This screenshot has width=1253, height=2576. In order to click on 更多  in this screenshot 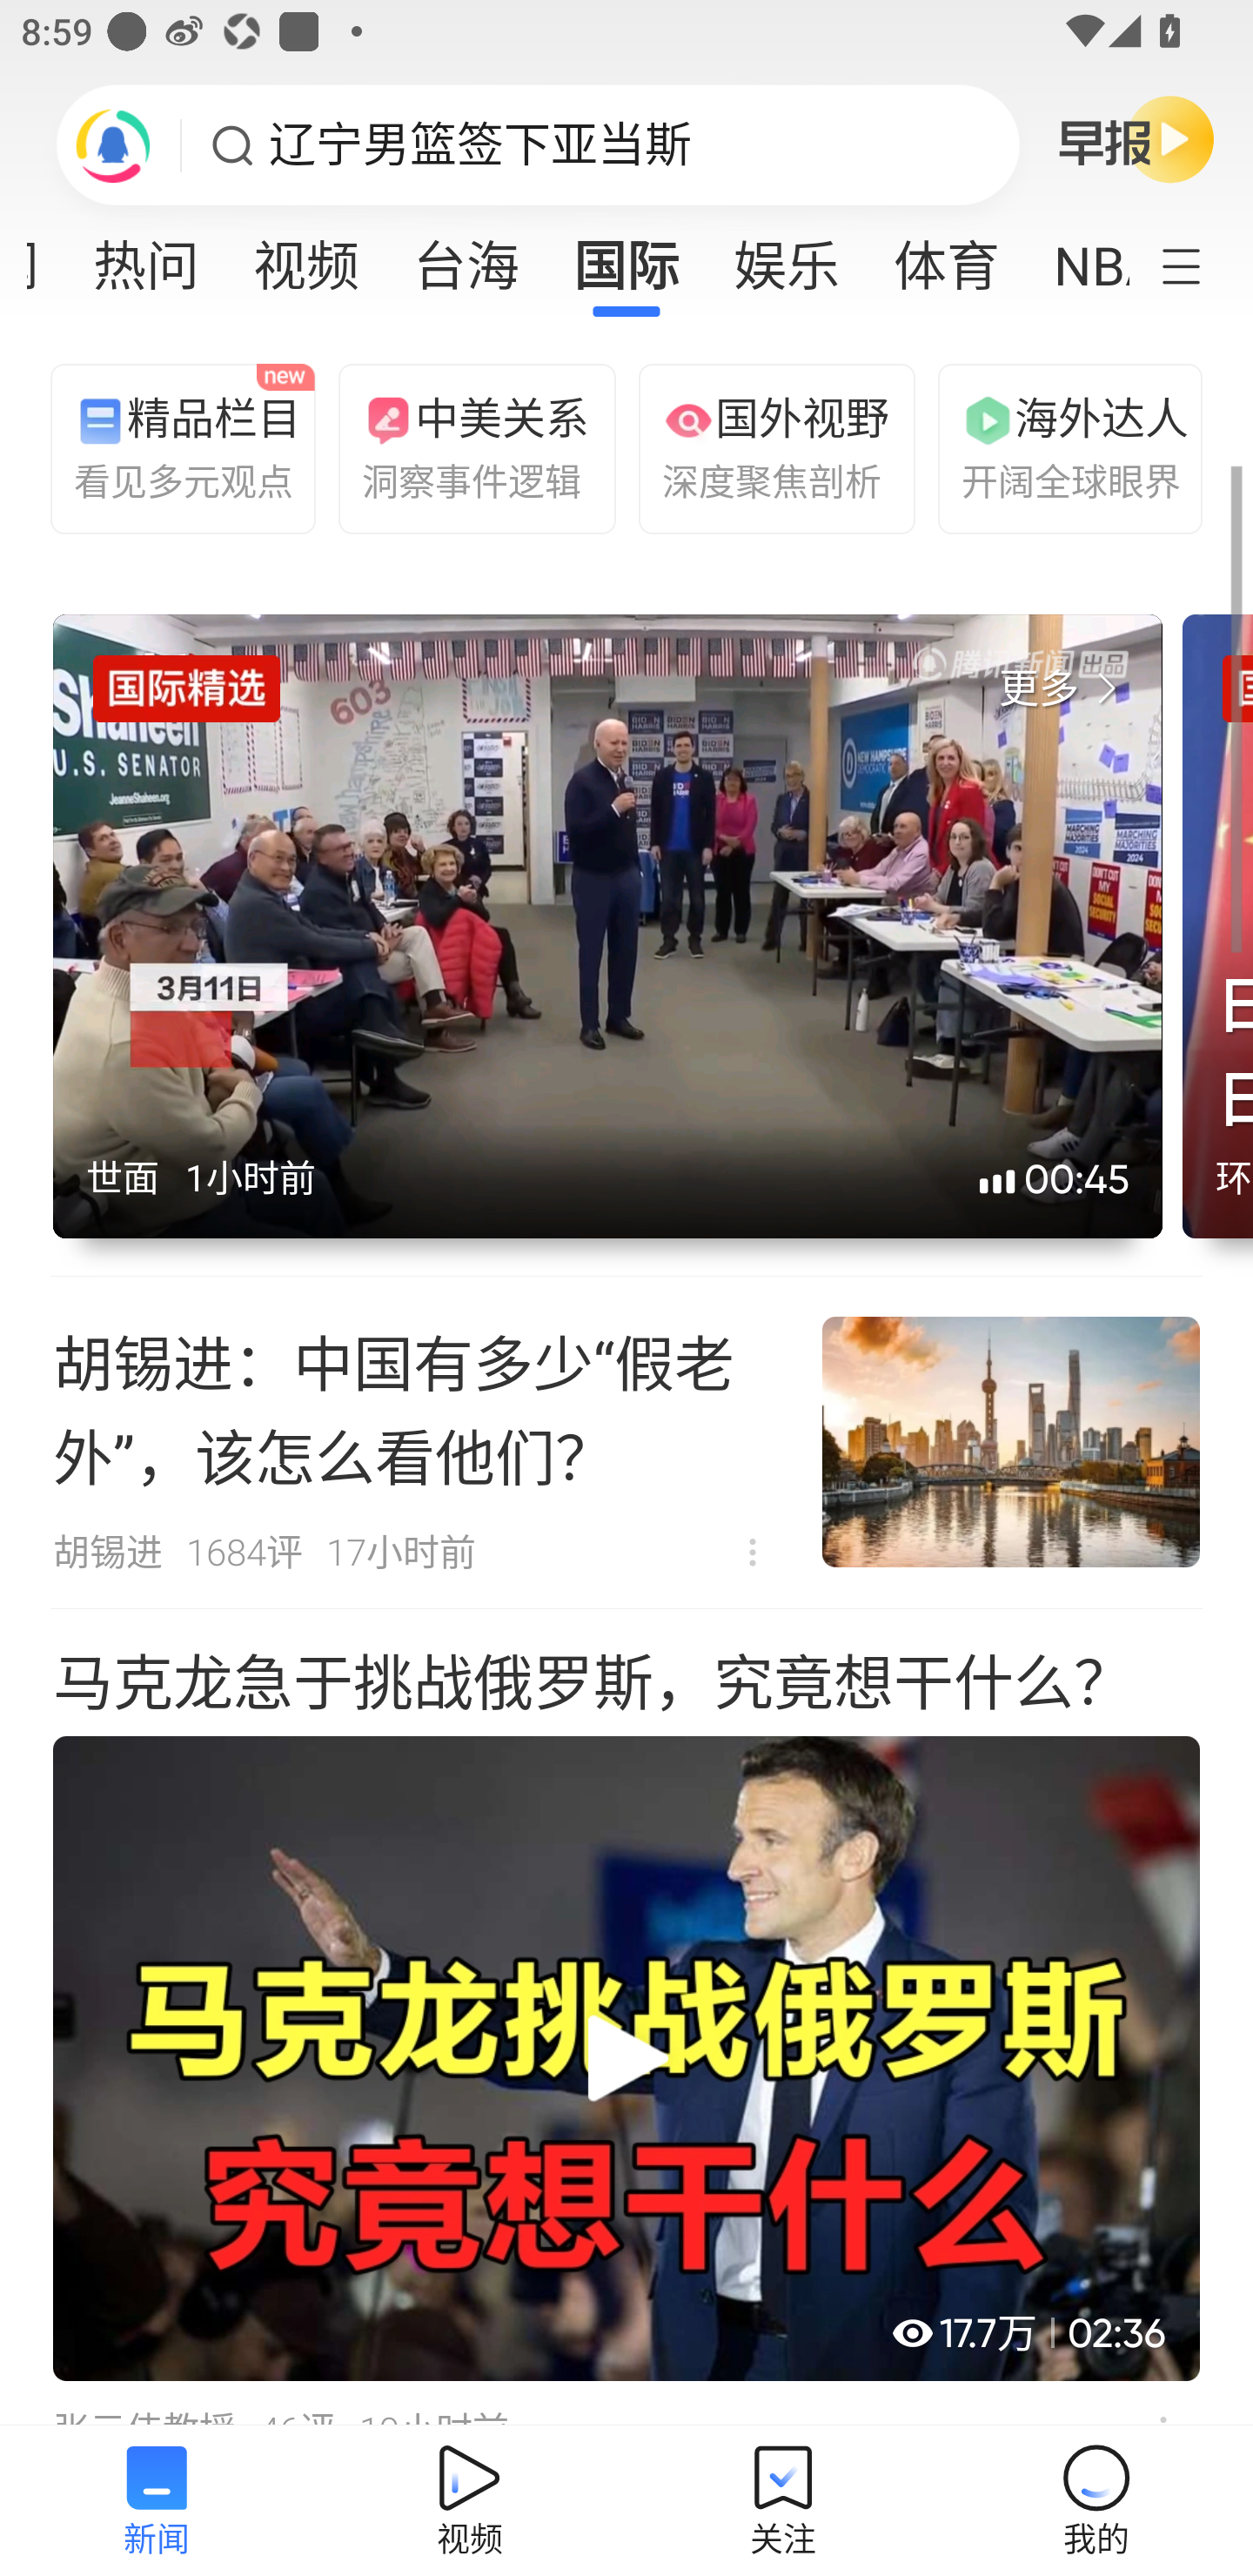, I will do `click(1064, 689)`.